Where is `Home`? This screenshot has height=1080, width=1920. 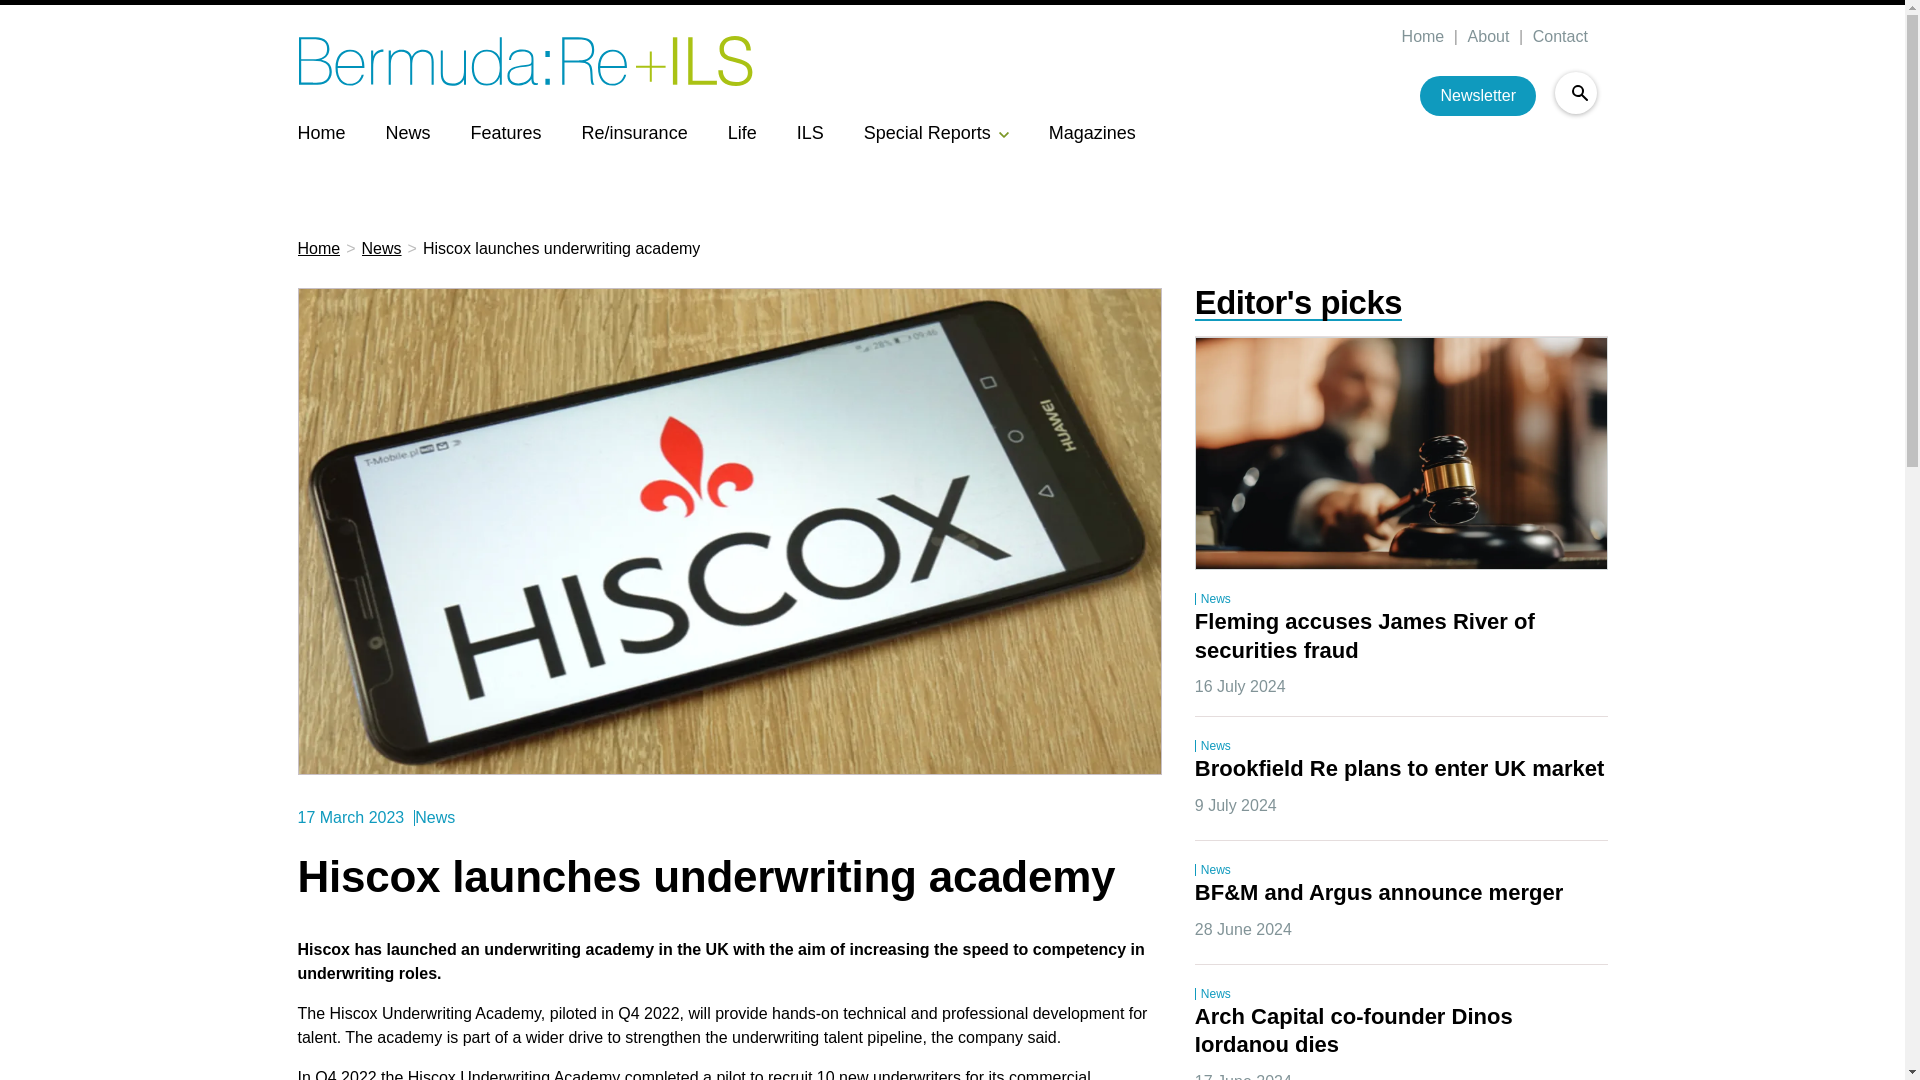 Home is located at coordinates (1422, 37).